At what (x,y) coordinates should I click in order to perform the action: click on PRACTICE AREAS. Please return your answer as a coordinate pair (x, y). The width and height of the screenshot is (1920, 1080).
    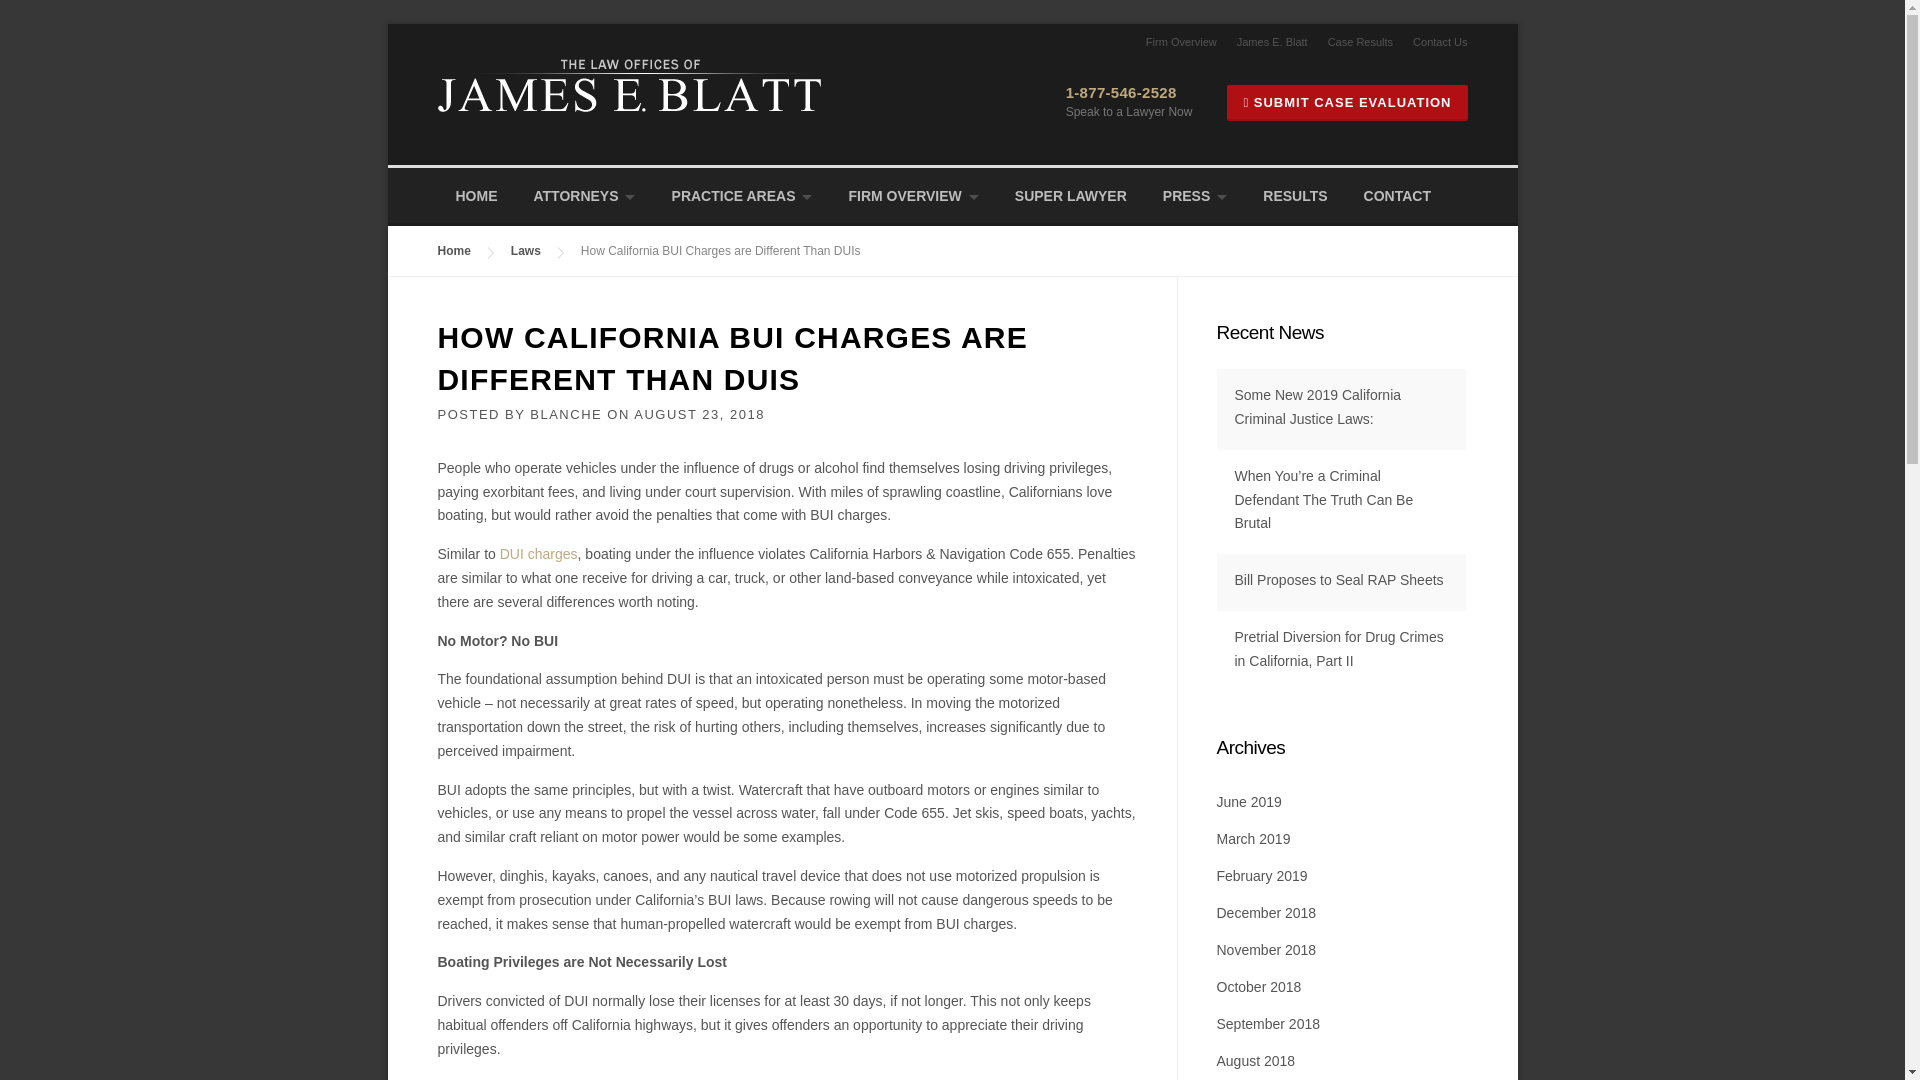
    Looking at the image, I should click on (742, 196).